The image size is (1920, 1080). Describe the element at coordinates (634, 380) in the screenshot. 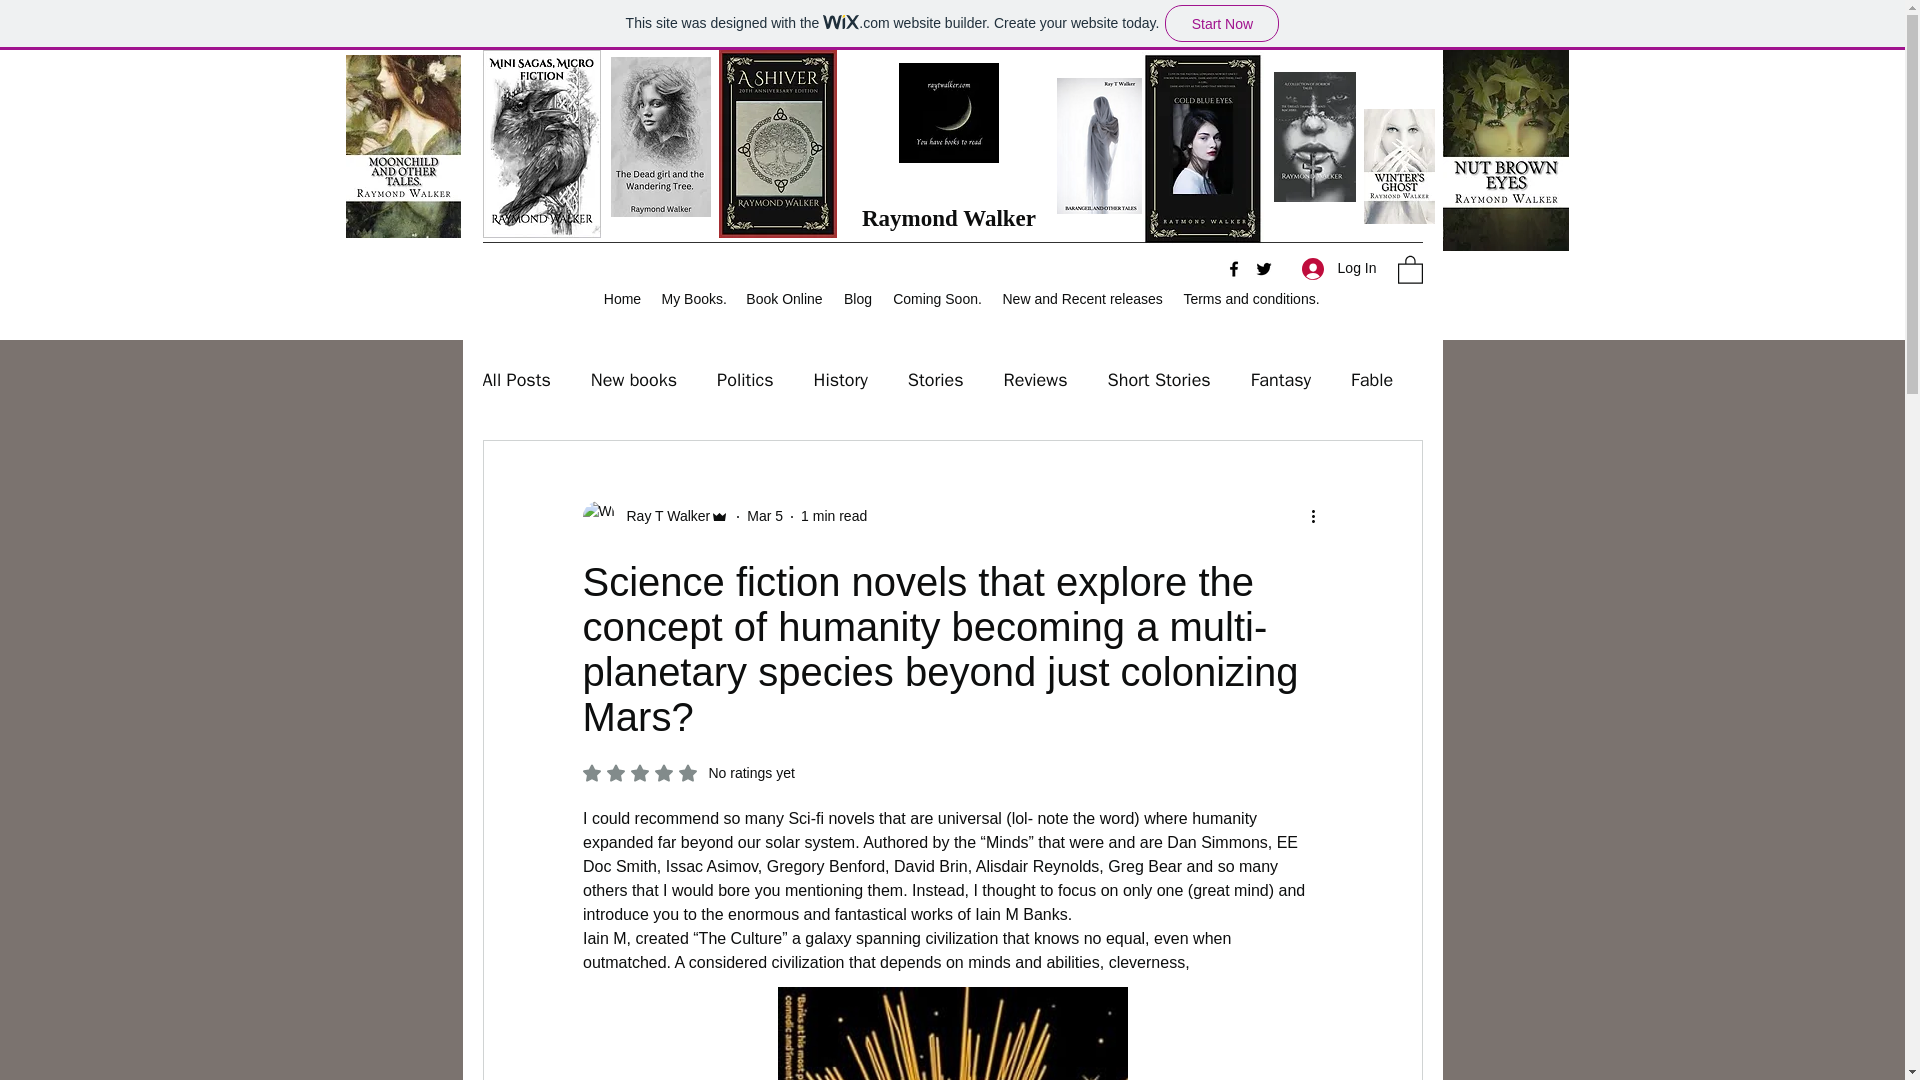

I see `New books` at that location.